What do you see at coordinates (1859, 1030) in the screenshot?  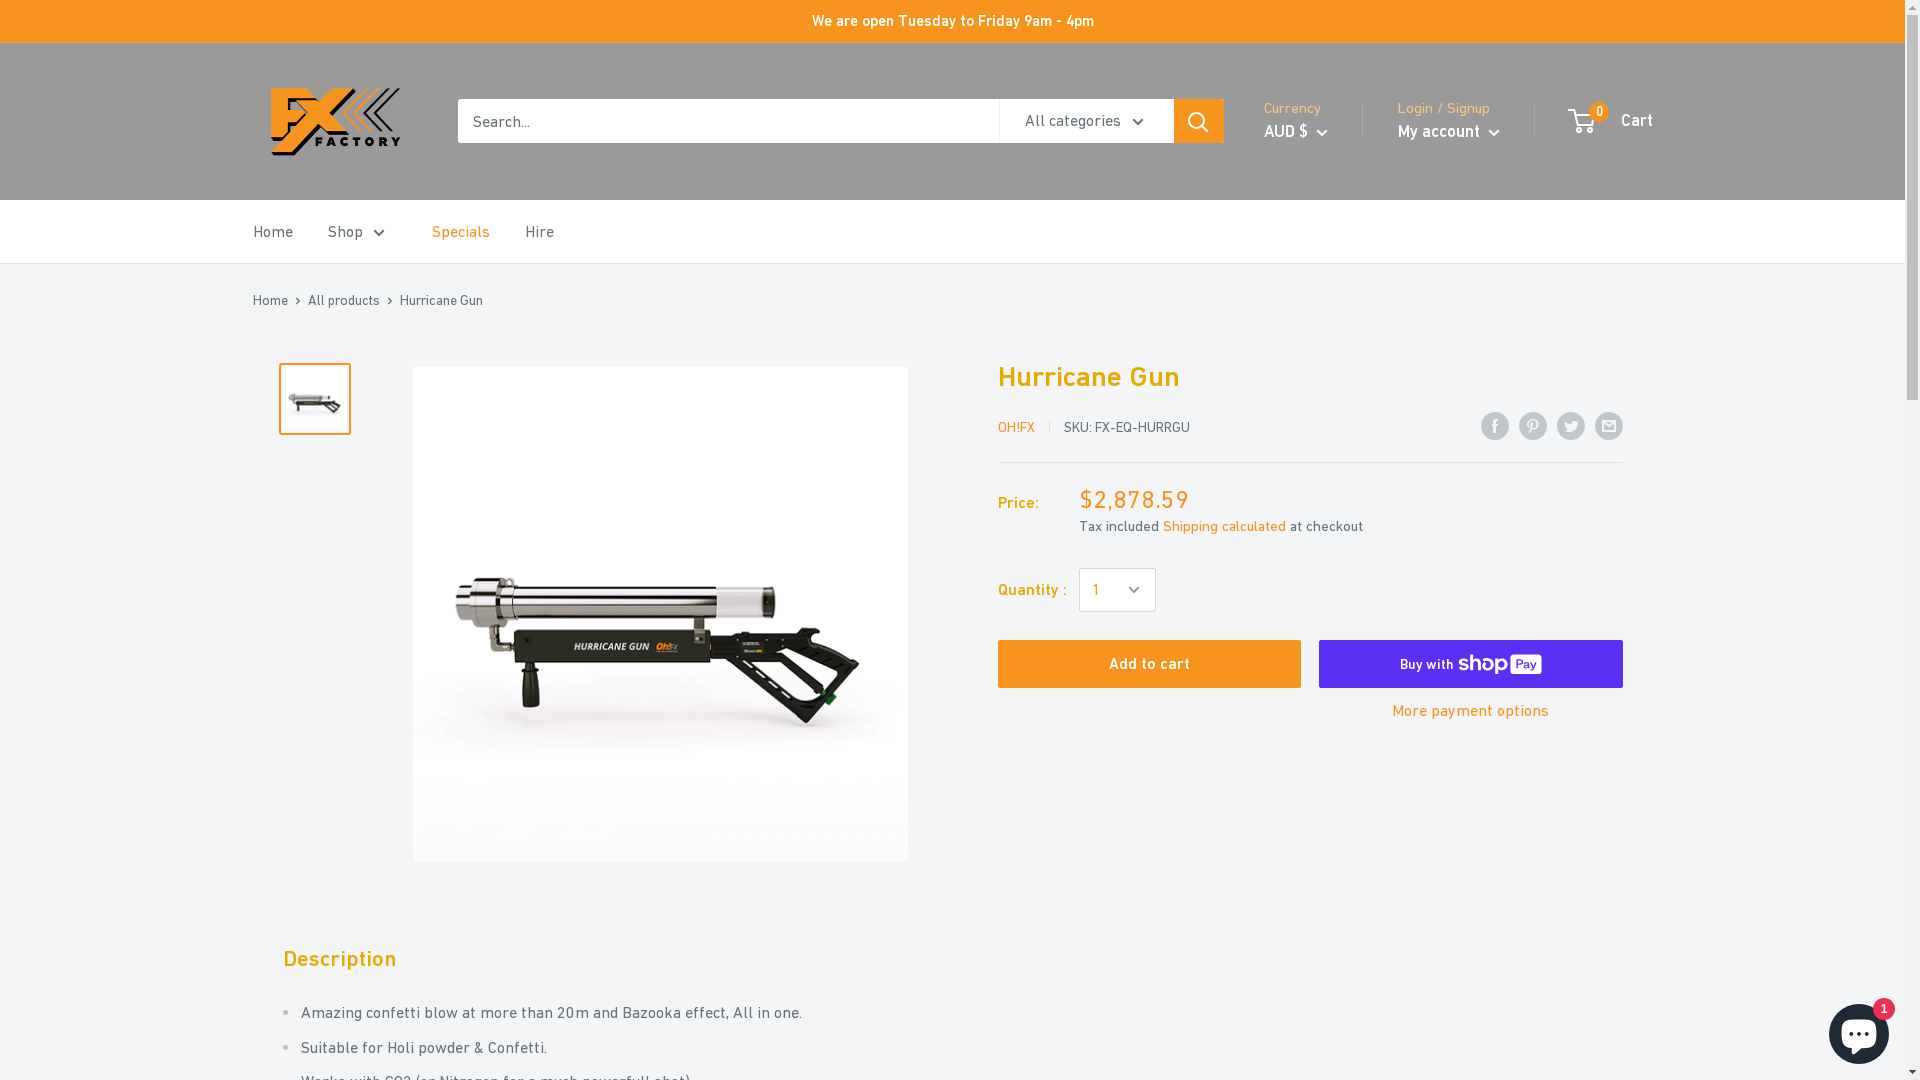 I see `Shopify online store chat` at bounding box center [1859, 1030].